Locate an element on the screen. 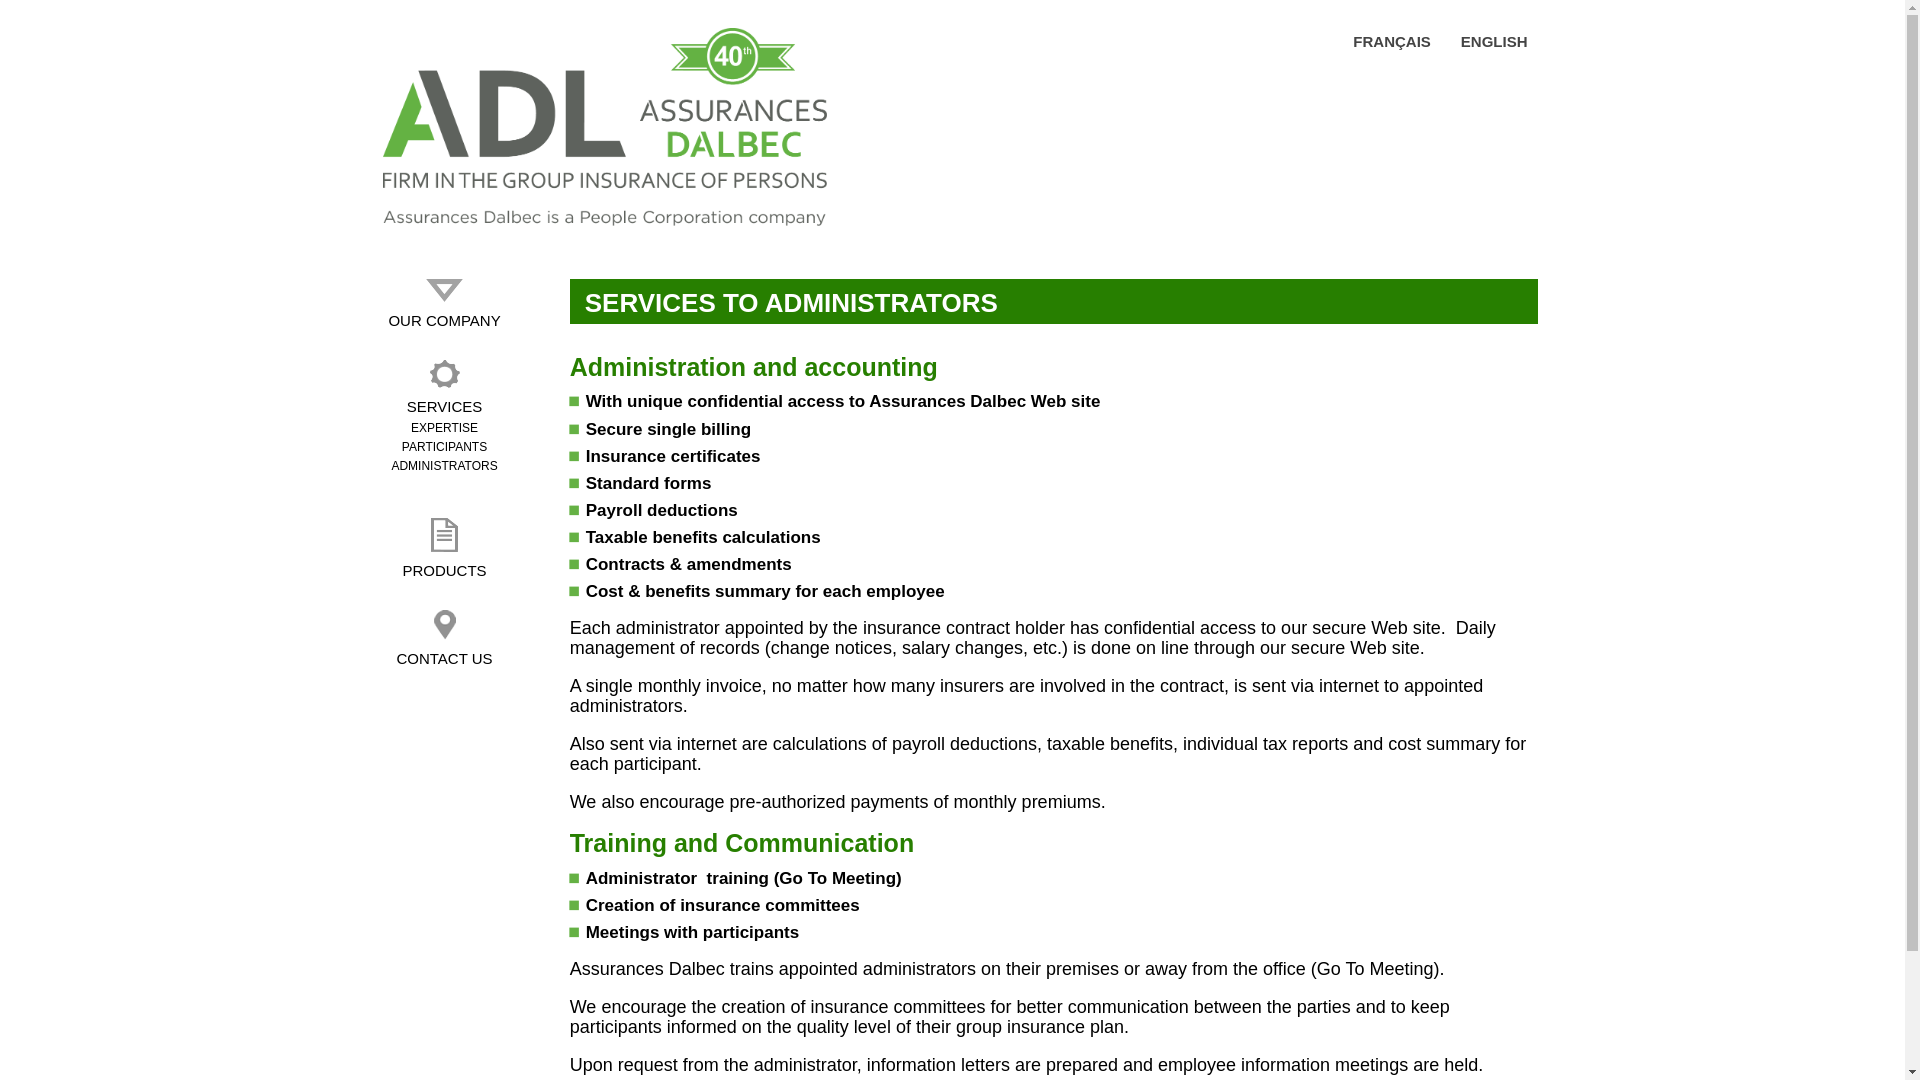 This screenshot has height=1080, width=1920. SERVICES is located at coordinates (445, 388).